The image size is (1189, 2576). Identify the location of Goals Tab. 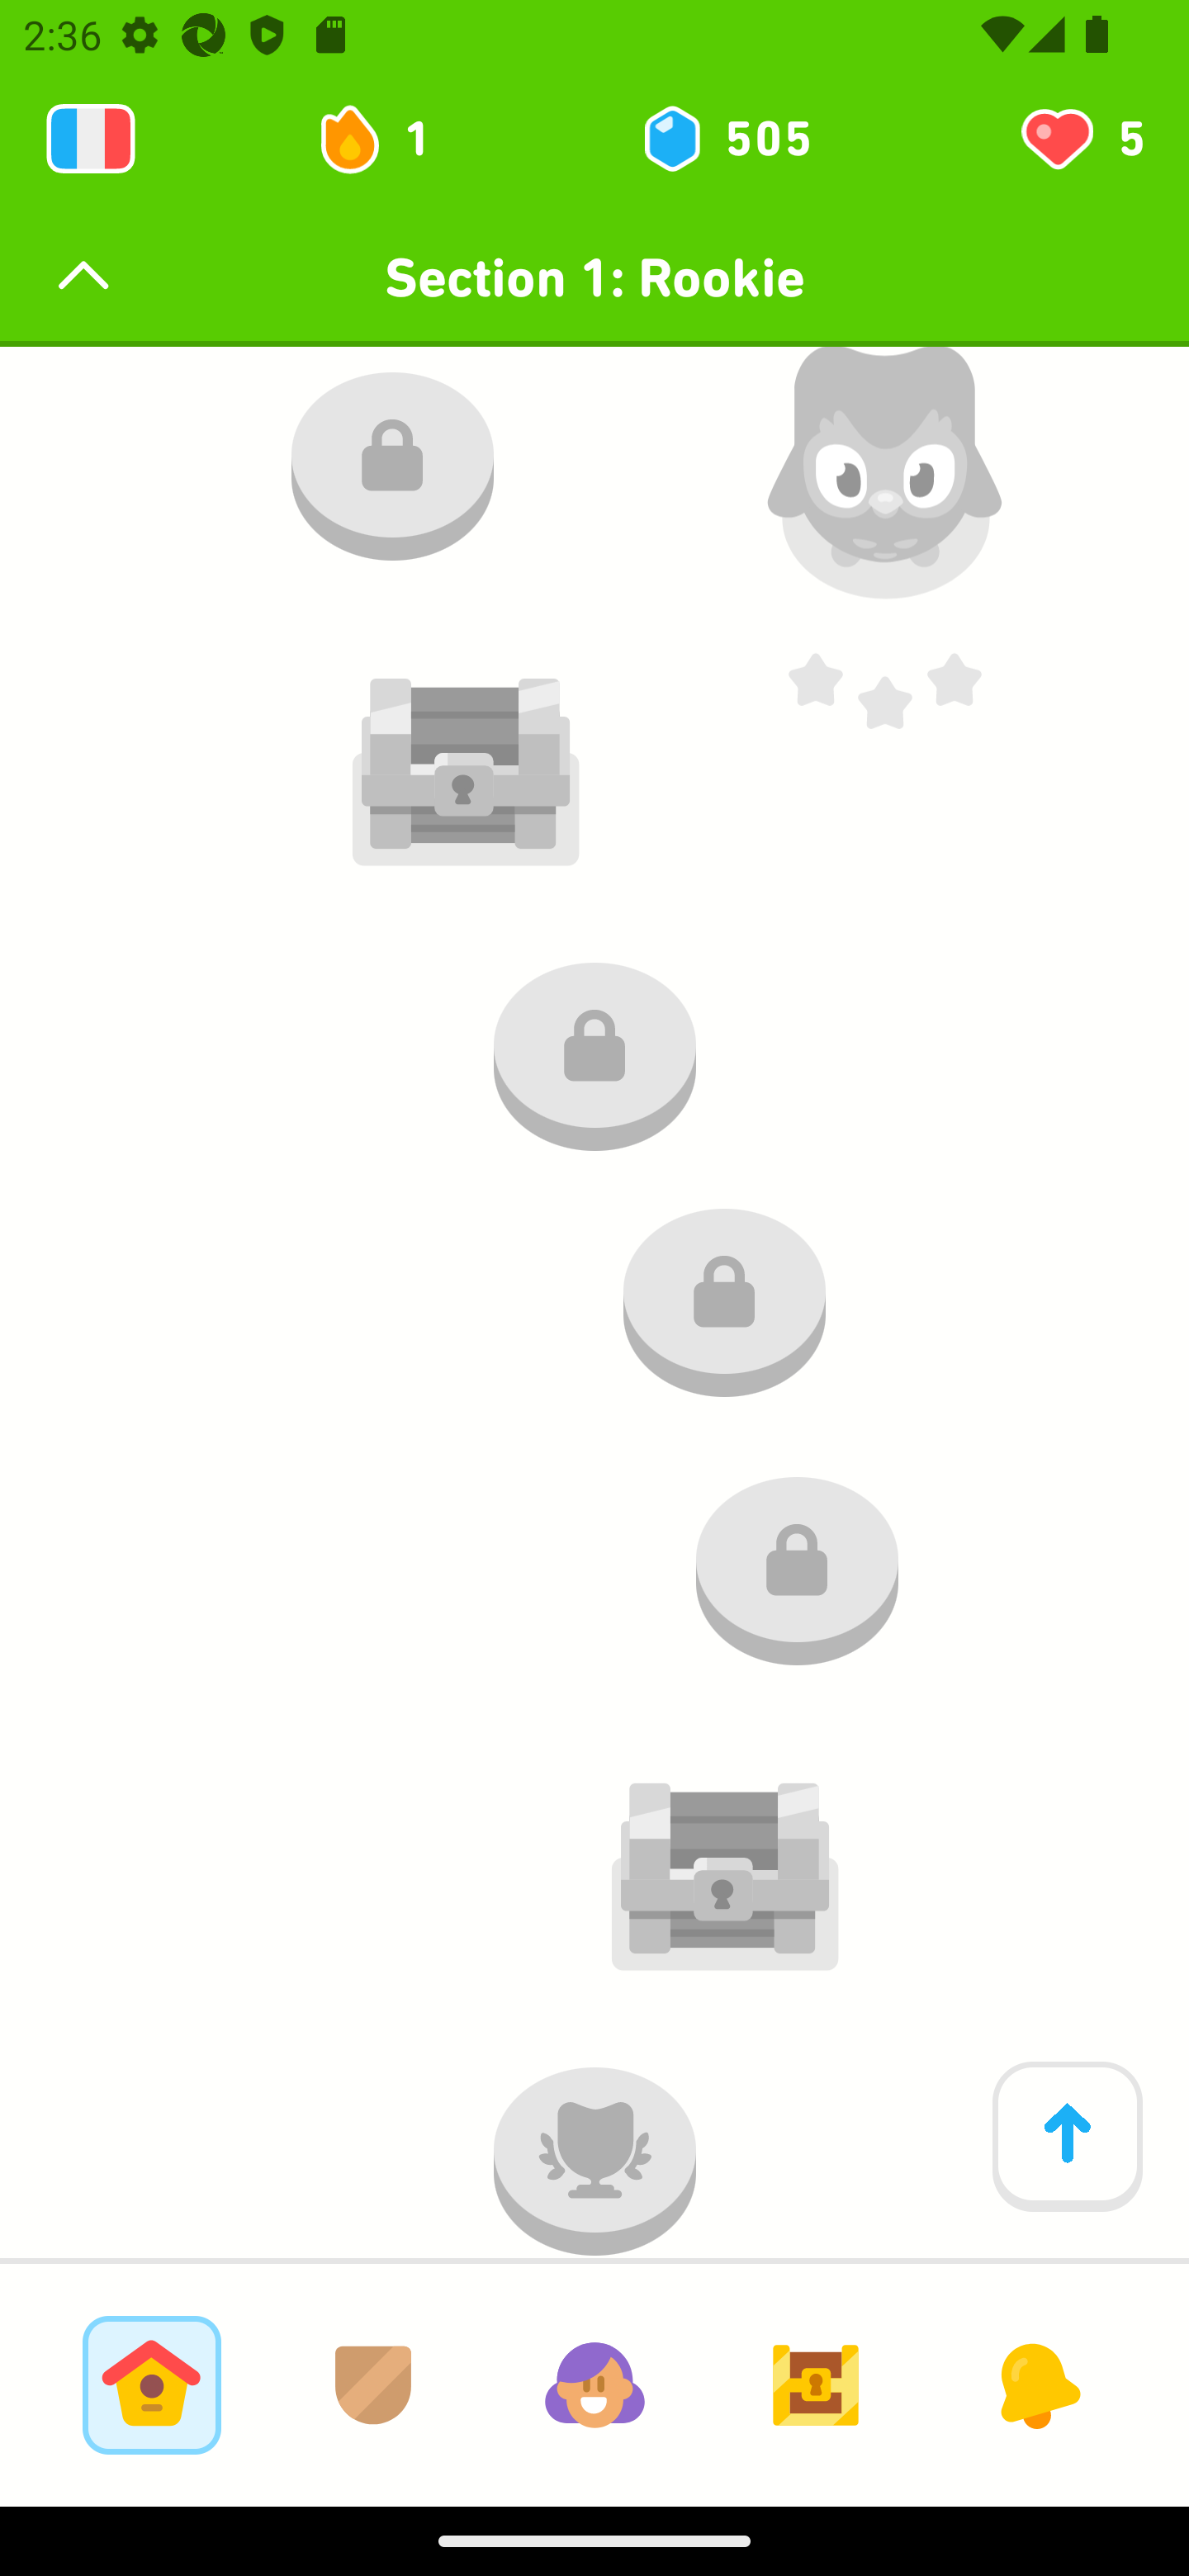
(816, 2384).